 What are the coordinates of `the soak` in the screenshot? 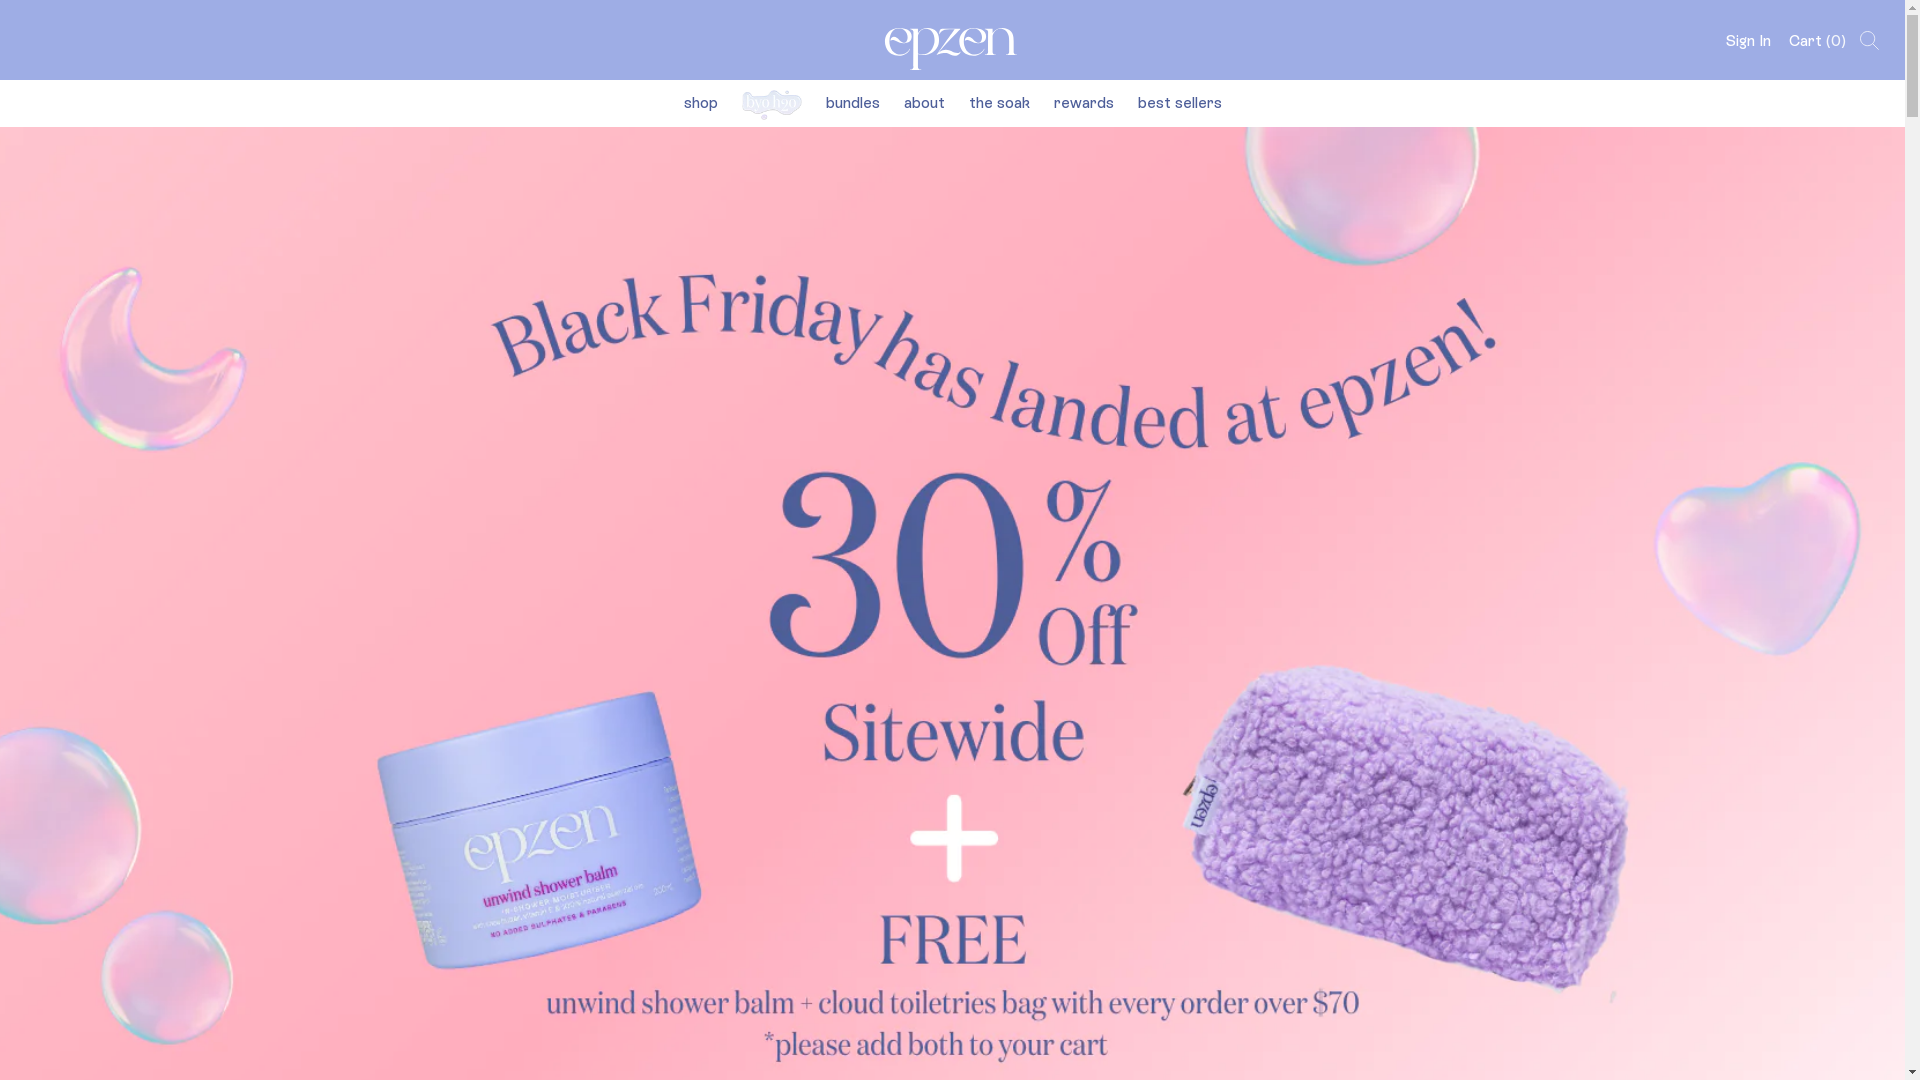 It's located at (998, 102).